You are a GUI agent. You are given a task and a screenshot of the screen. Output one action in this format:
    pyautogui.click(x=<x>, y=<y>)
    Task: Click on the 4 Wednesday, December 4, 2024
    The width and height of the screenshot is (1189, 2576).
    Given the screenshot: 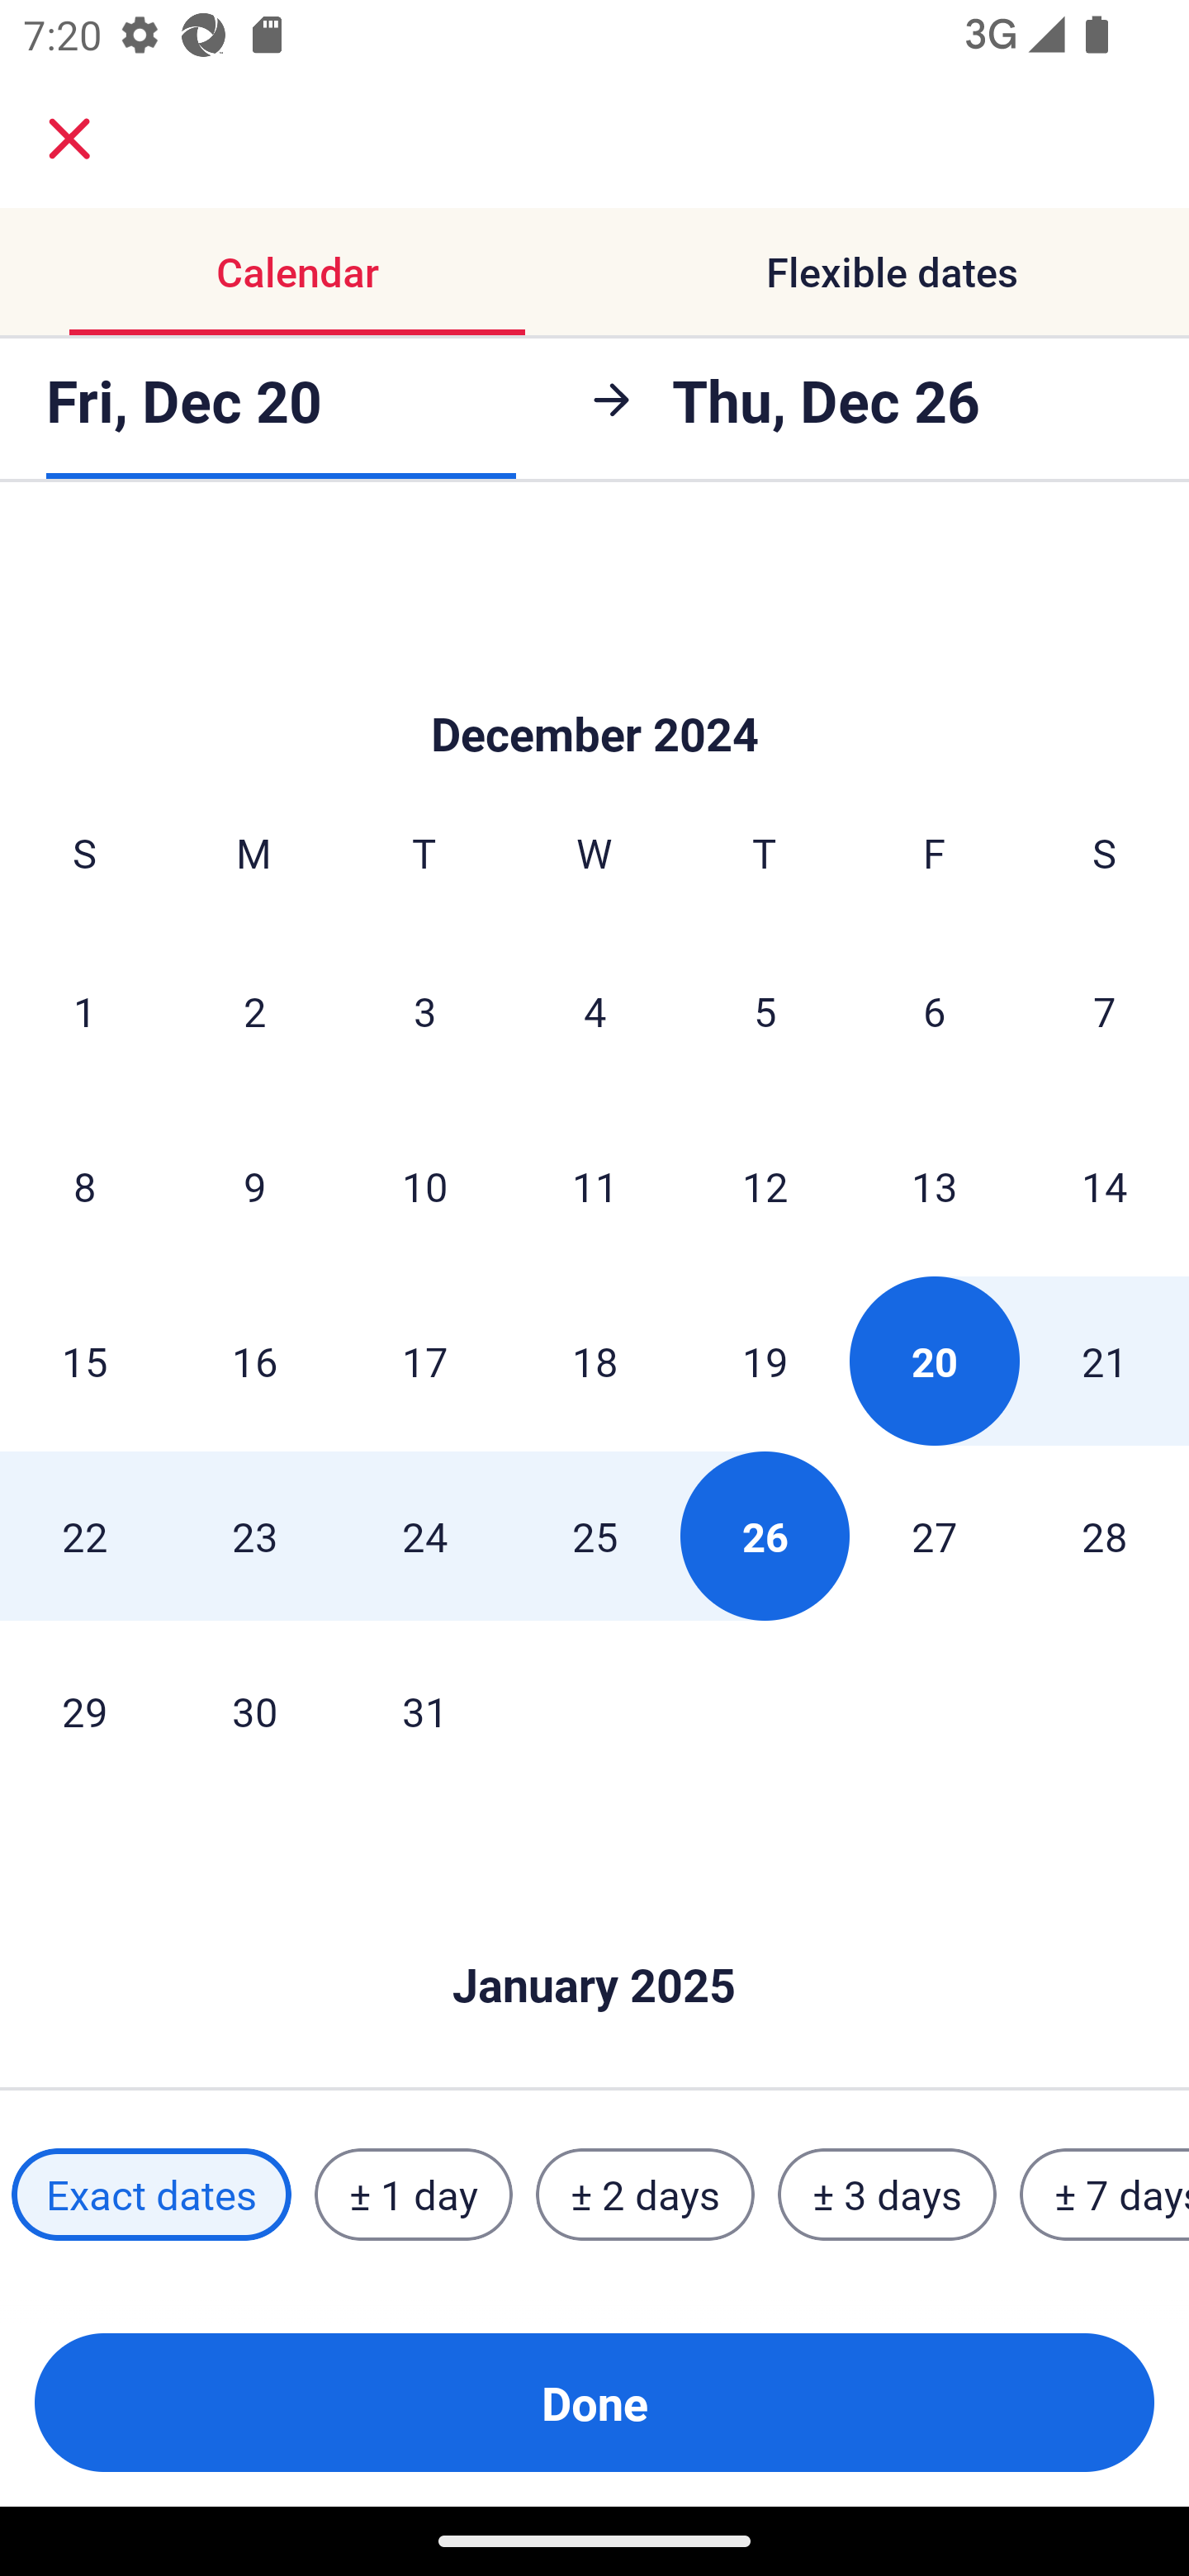 What is the action you would take?
    pyautogui.click(x=594, y=1011)
    